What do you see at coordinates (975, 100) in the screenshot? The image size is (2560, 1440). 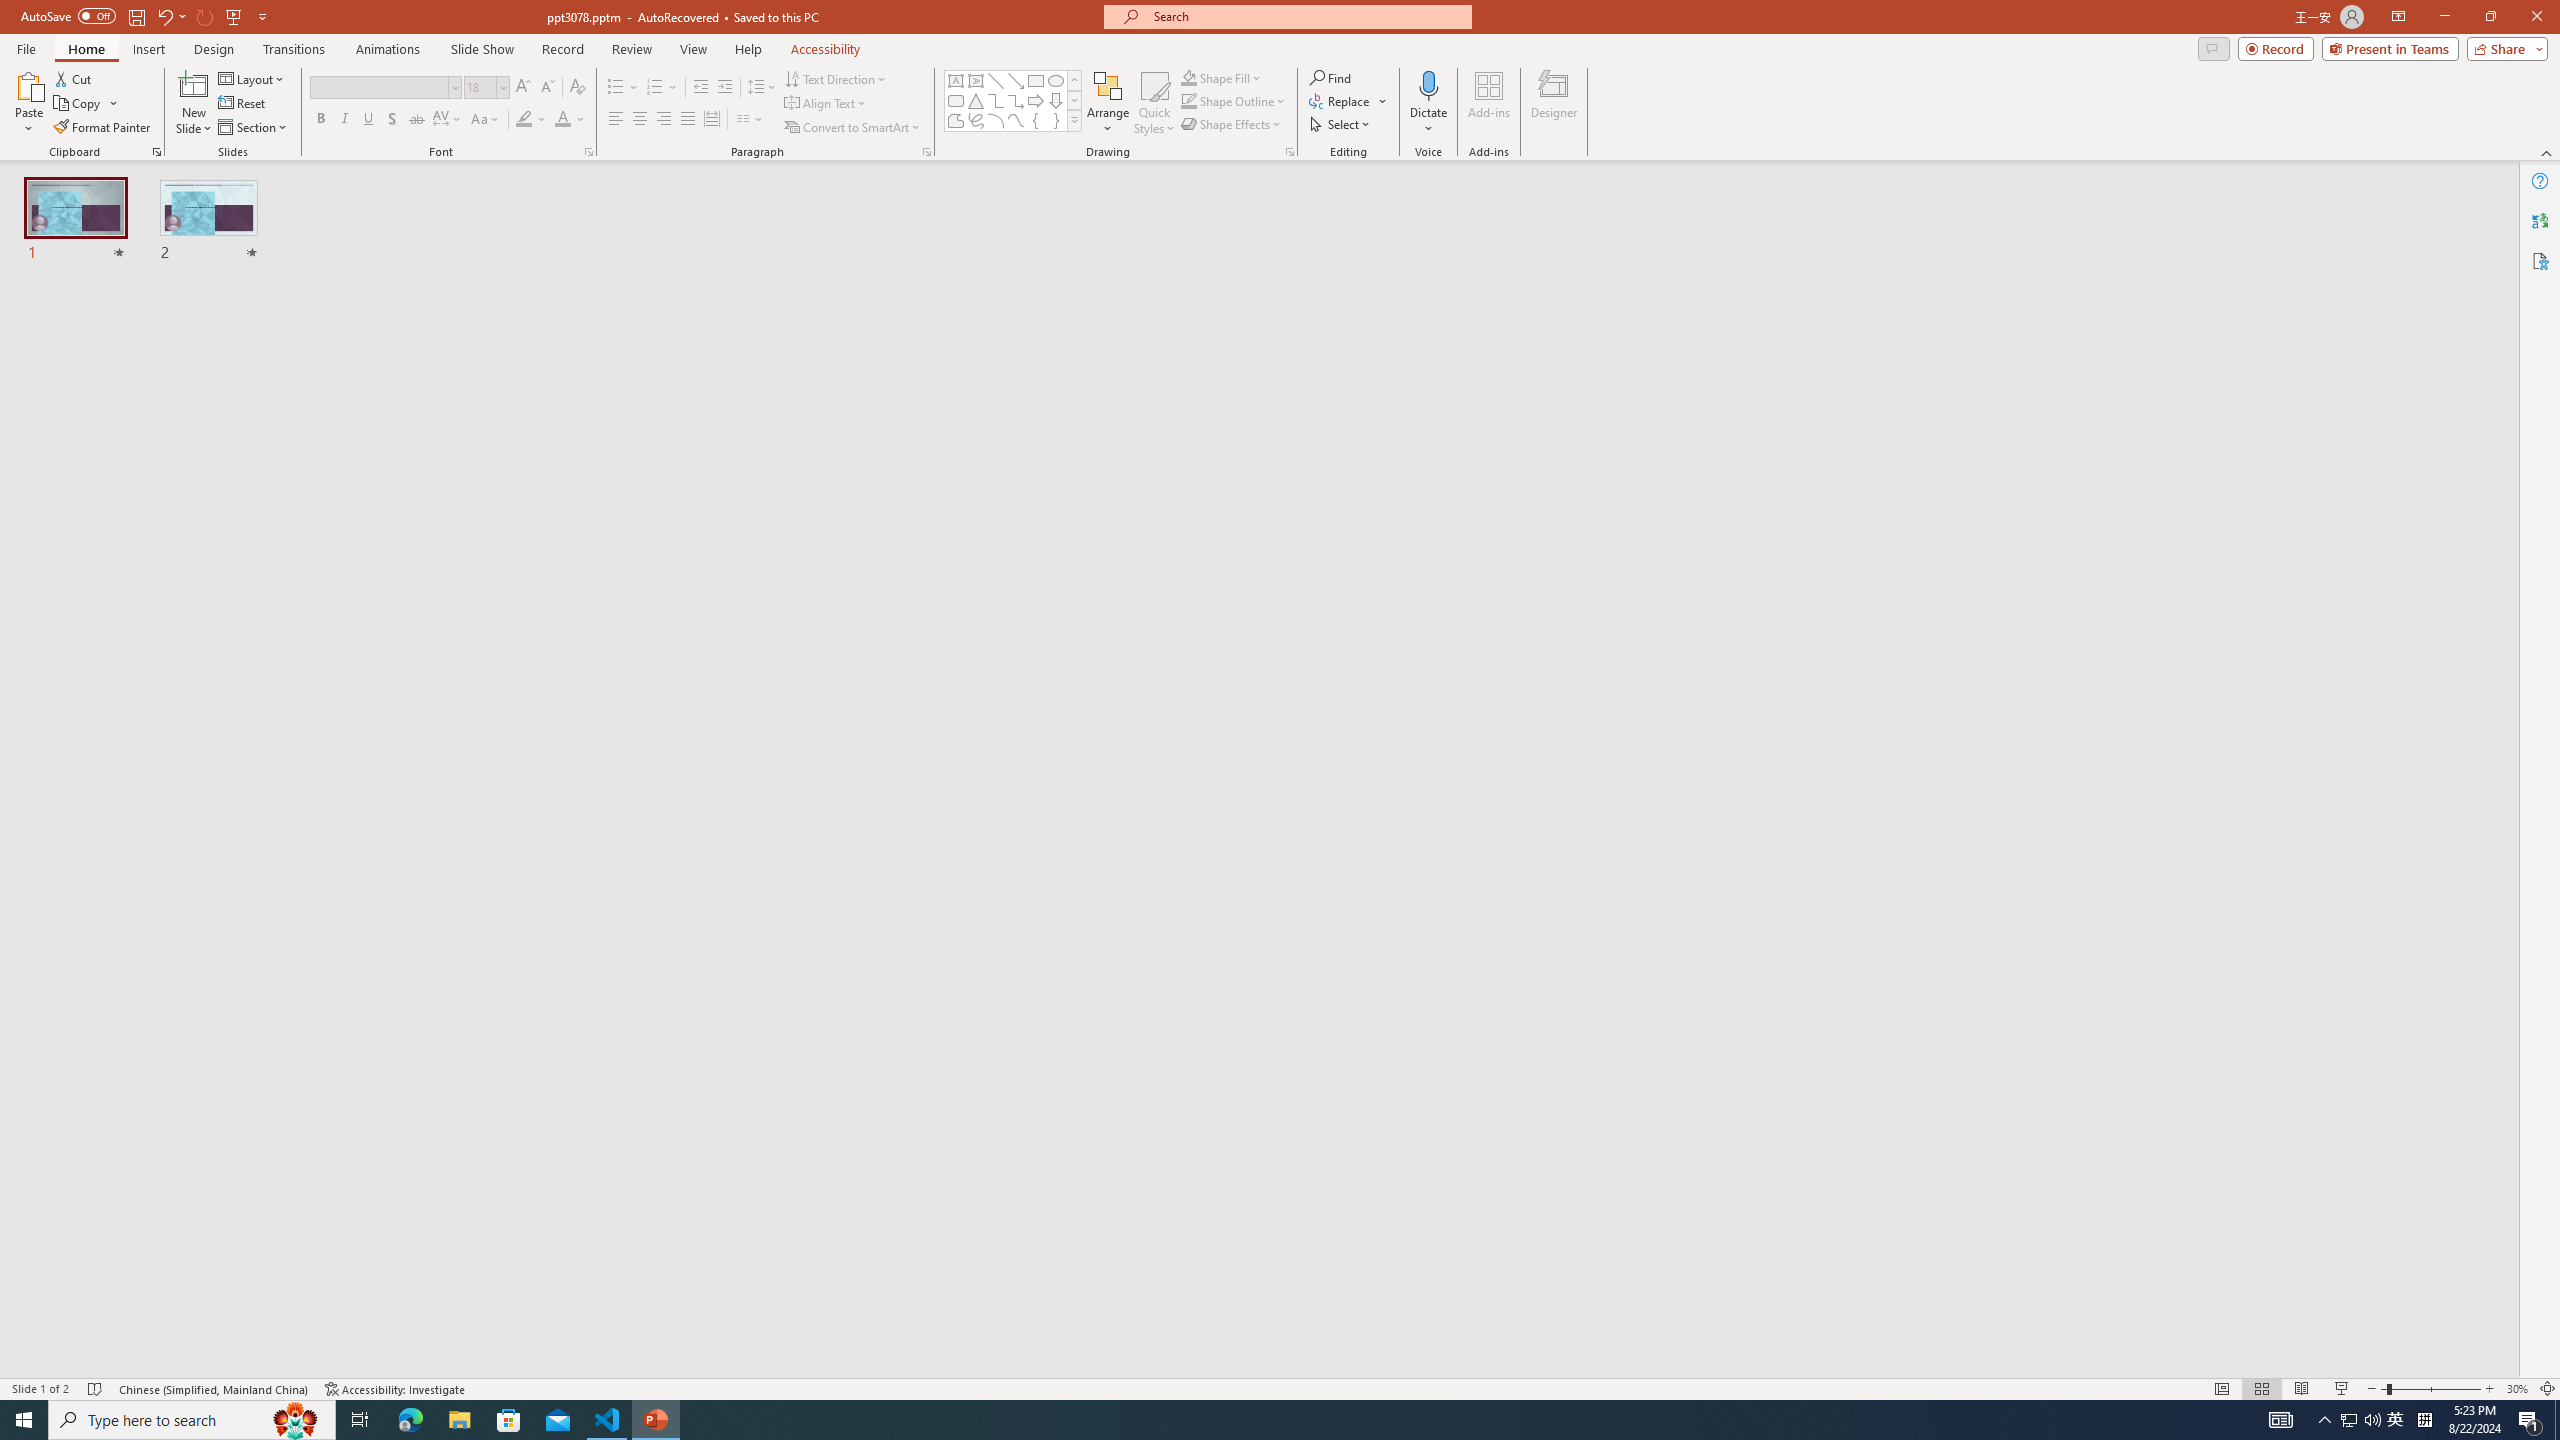 I see `Isosceles Triangle` at bounding box center [975, 100].